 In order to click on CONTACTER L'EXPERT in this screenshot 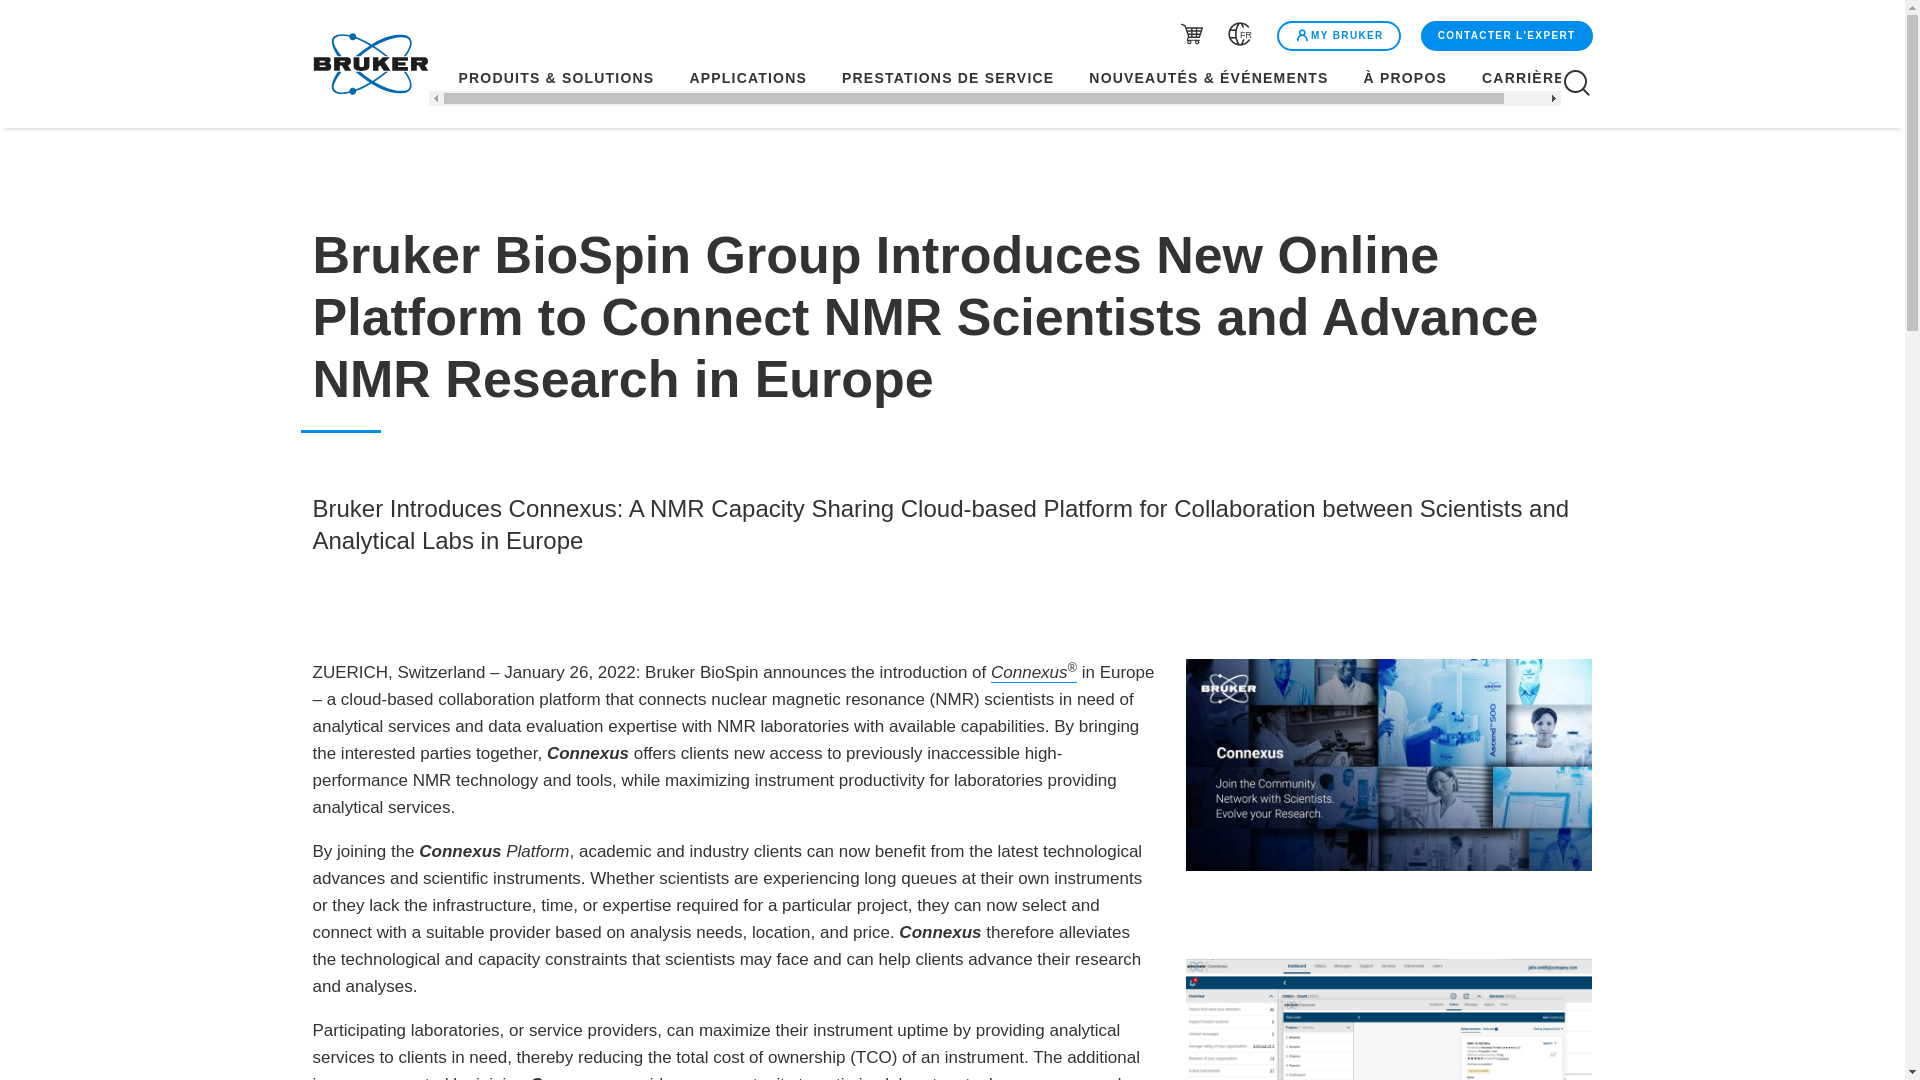, I will do `click(1506, 35)`.